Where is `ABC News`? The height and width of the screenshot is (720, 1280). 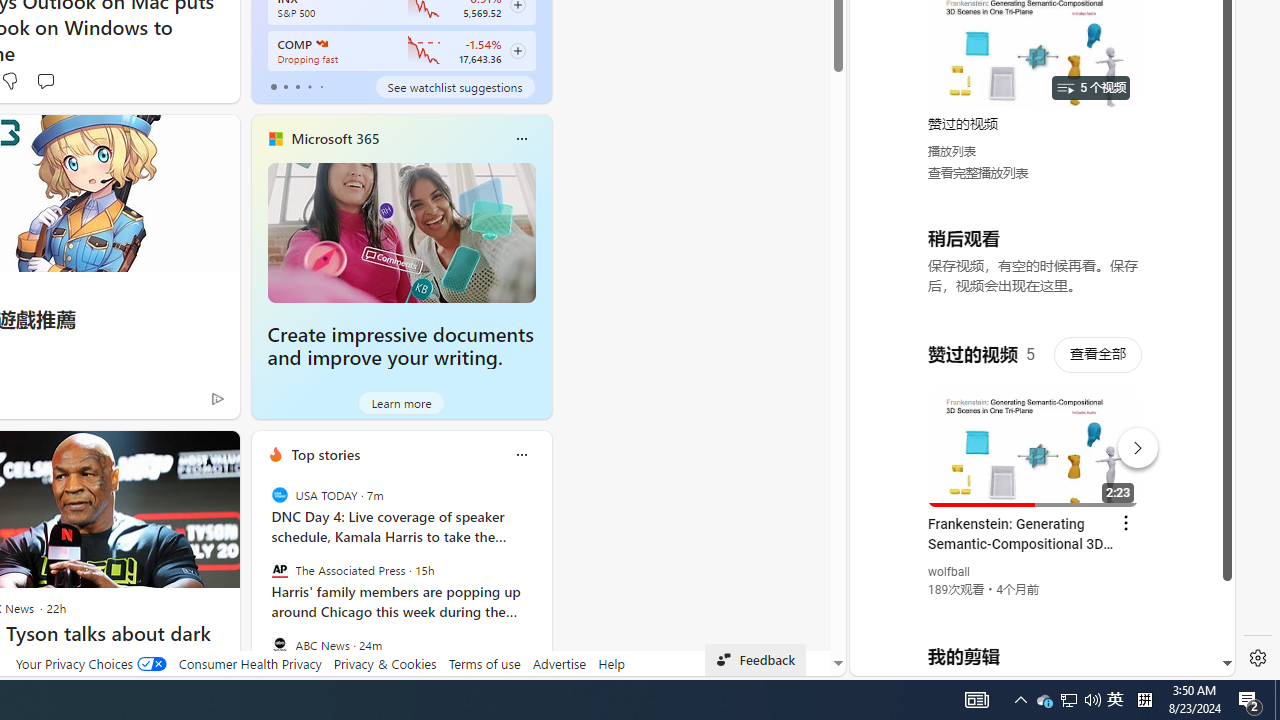
ABC News is located at coordinates (280, 644).